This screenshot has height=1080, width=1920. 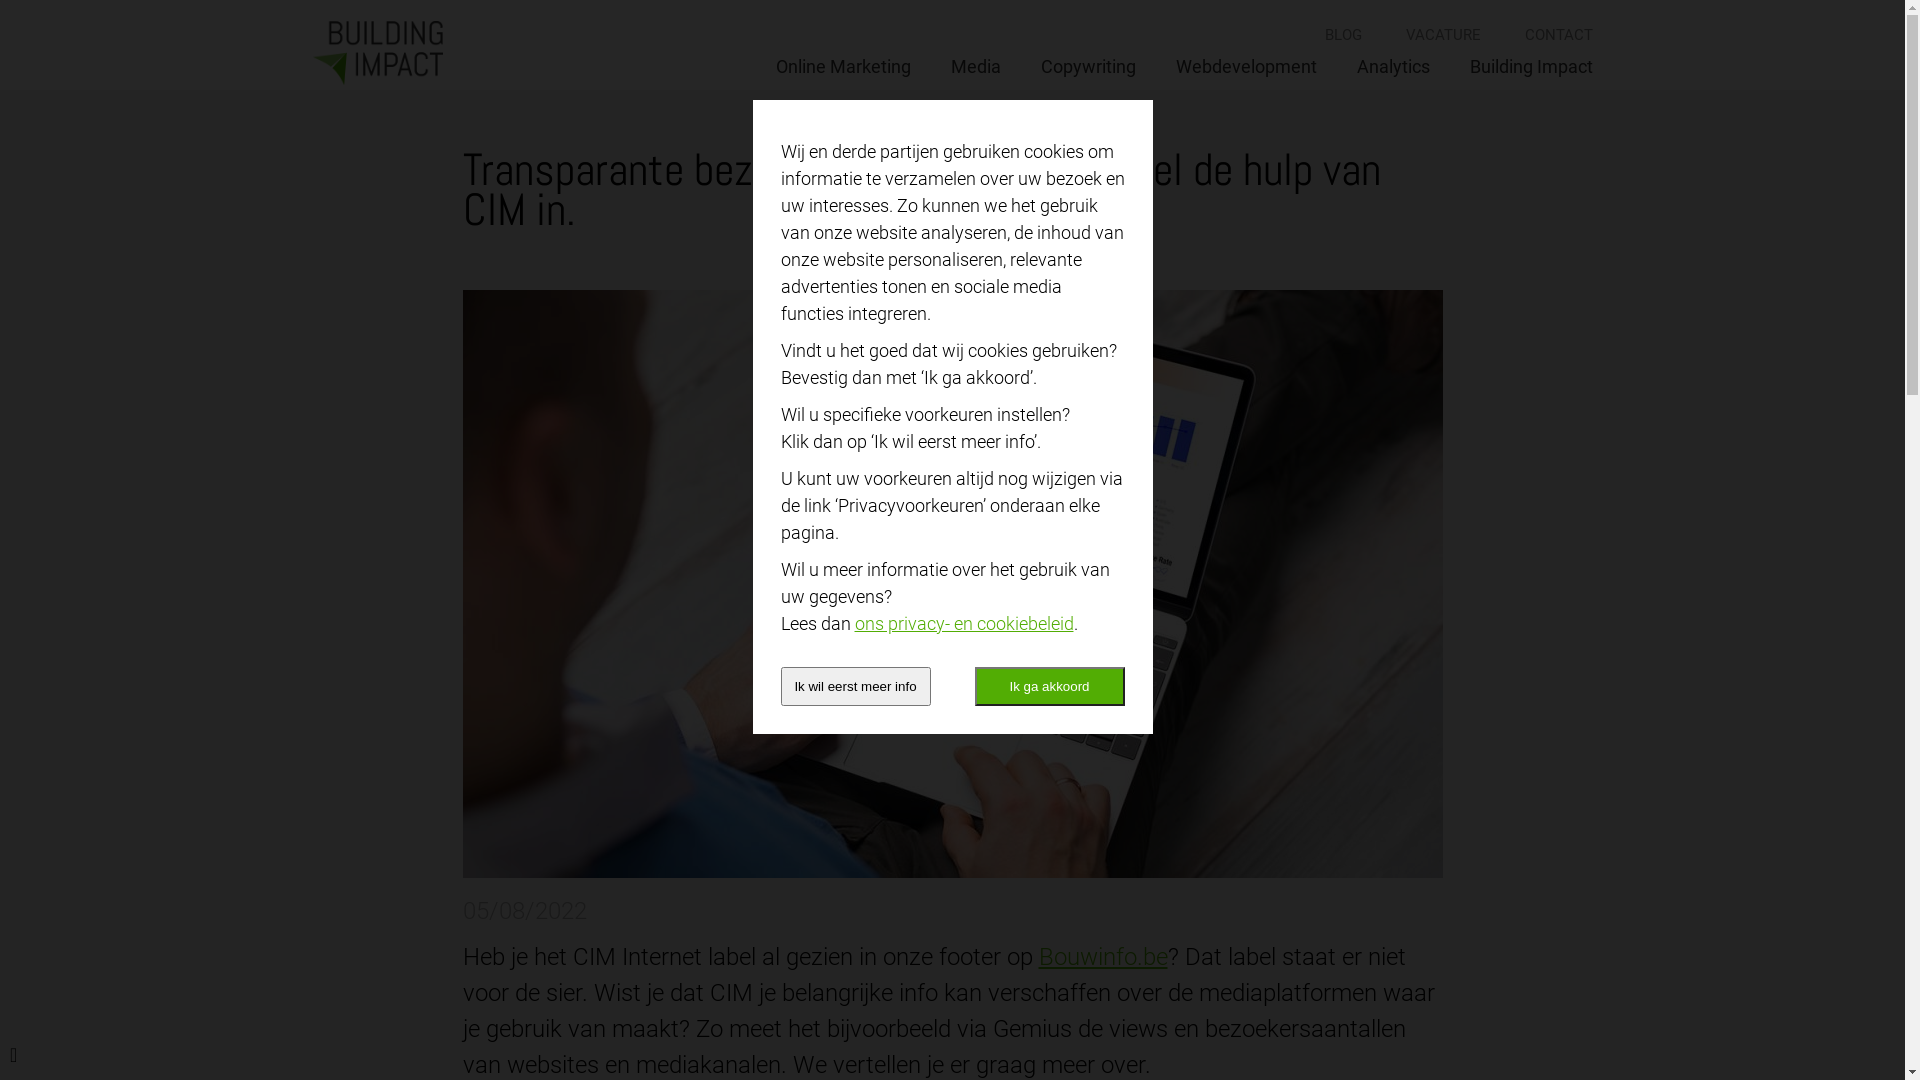 I want to click on Ik wil eerst meer info, so click(x=855, y=686).